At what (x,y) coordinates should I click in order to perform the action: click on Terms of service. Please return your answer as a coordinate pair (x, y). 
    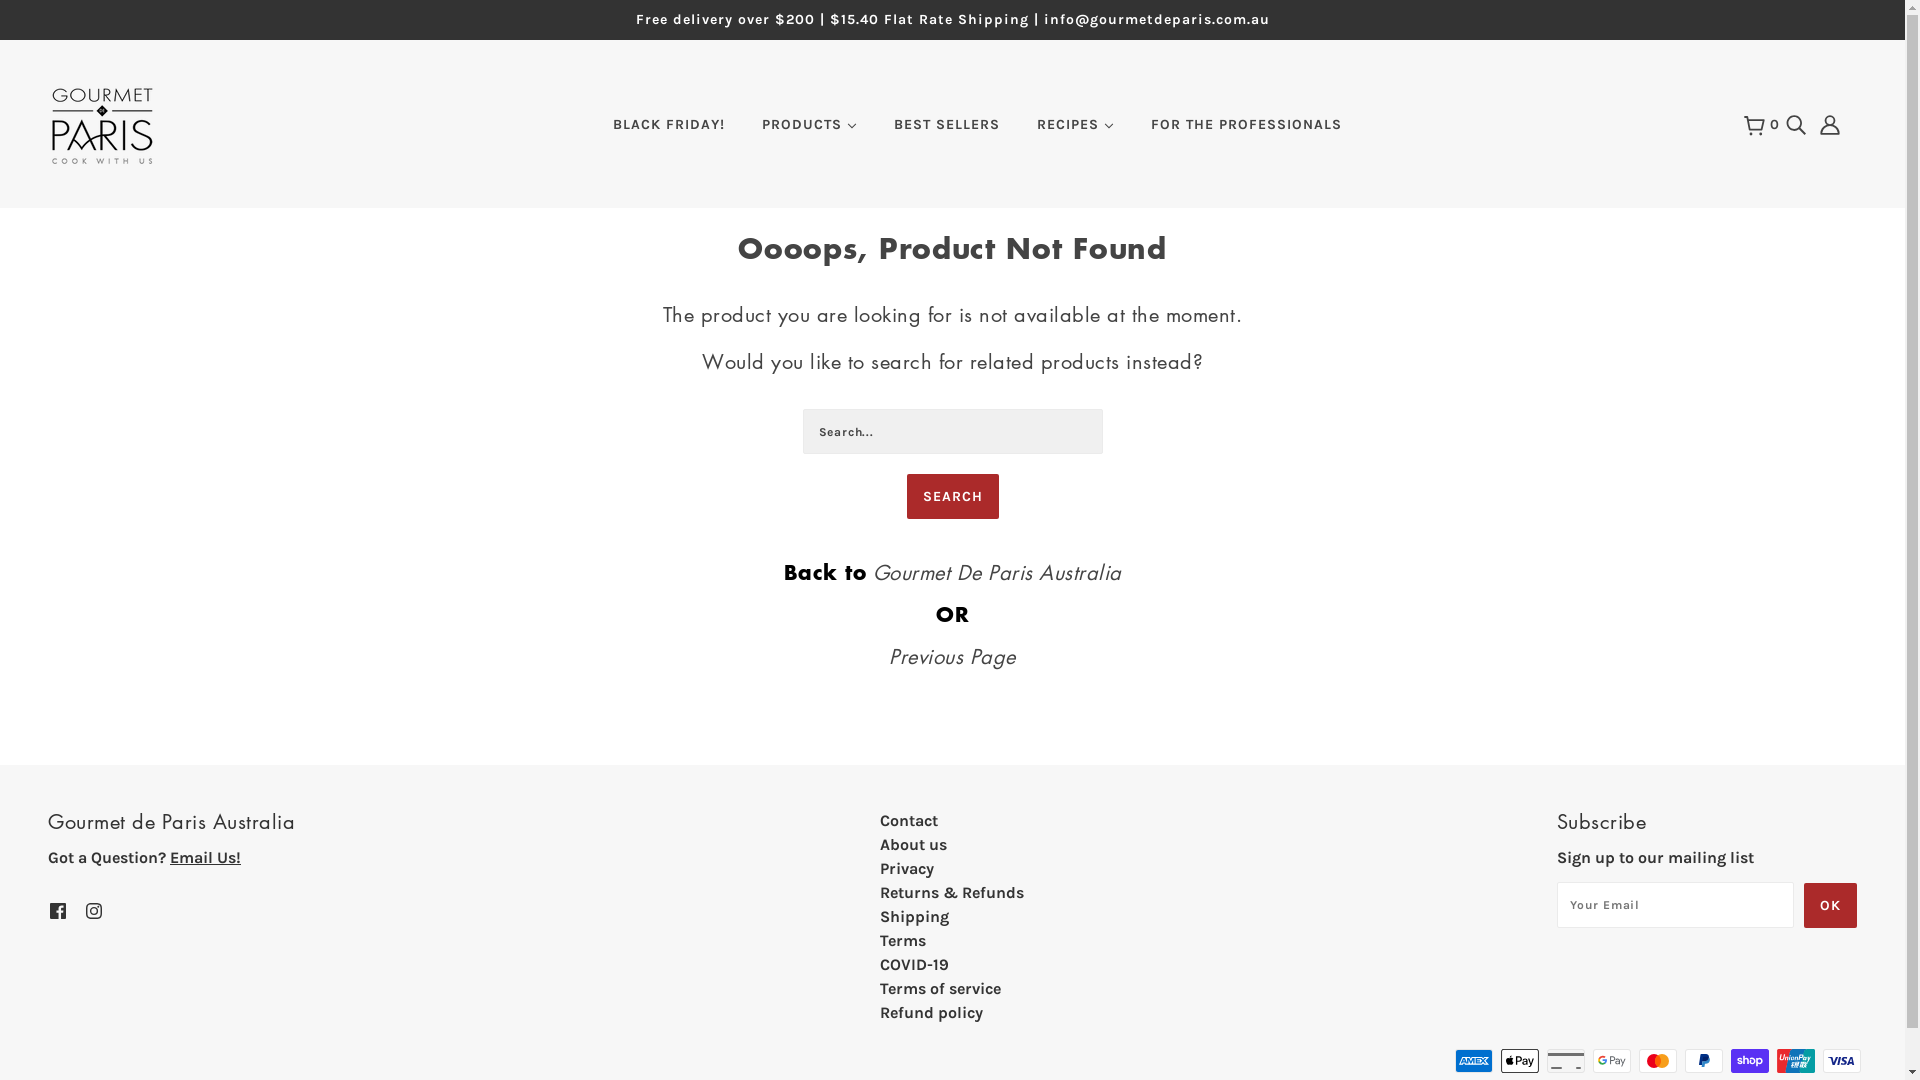
    Looking at the image, I should click on (940, 988).